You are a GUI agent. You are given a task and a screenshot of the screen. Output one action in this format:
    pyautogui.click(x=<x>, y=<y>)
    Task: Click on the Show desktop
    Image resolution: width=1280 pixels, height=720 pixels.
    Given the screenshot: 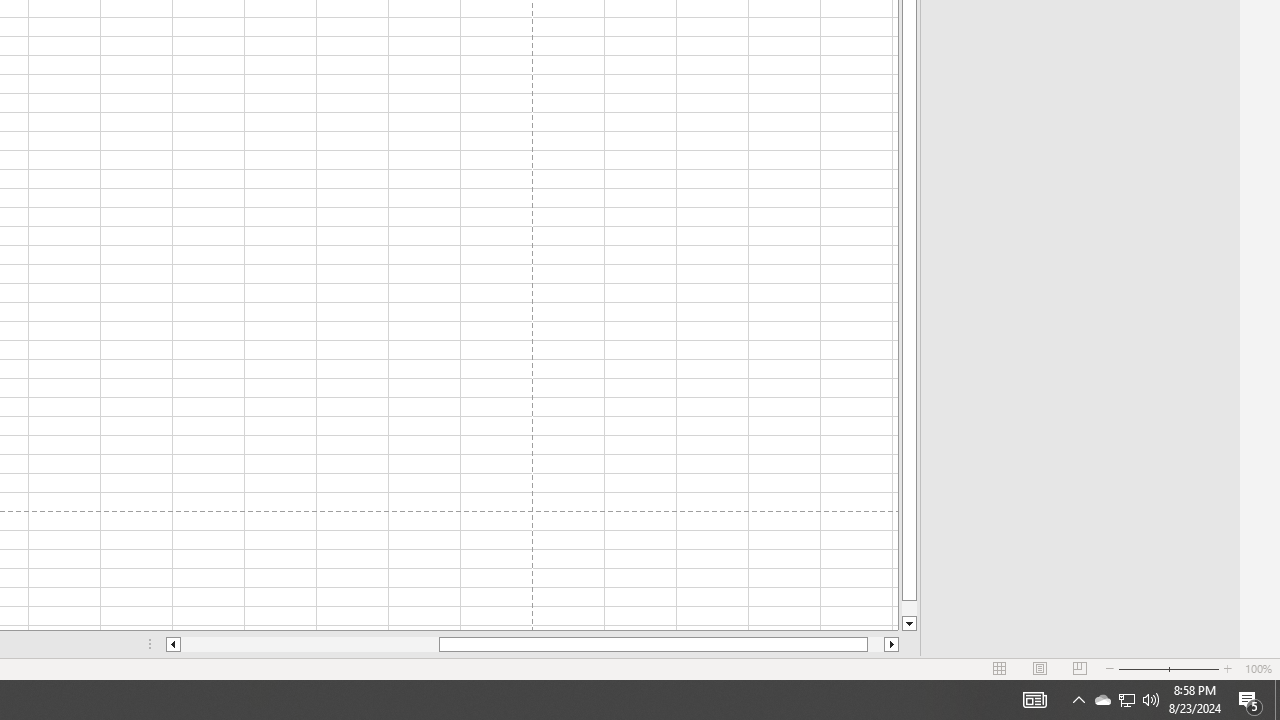 What is the action you would take?
    pyautogui.click(x=1277, y=700)
    